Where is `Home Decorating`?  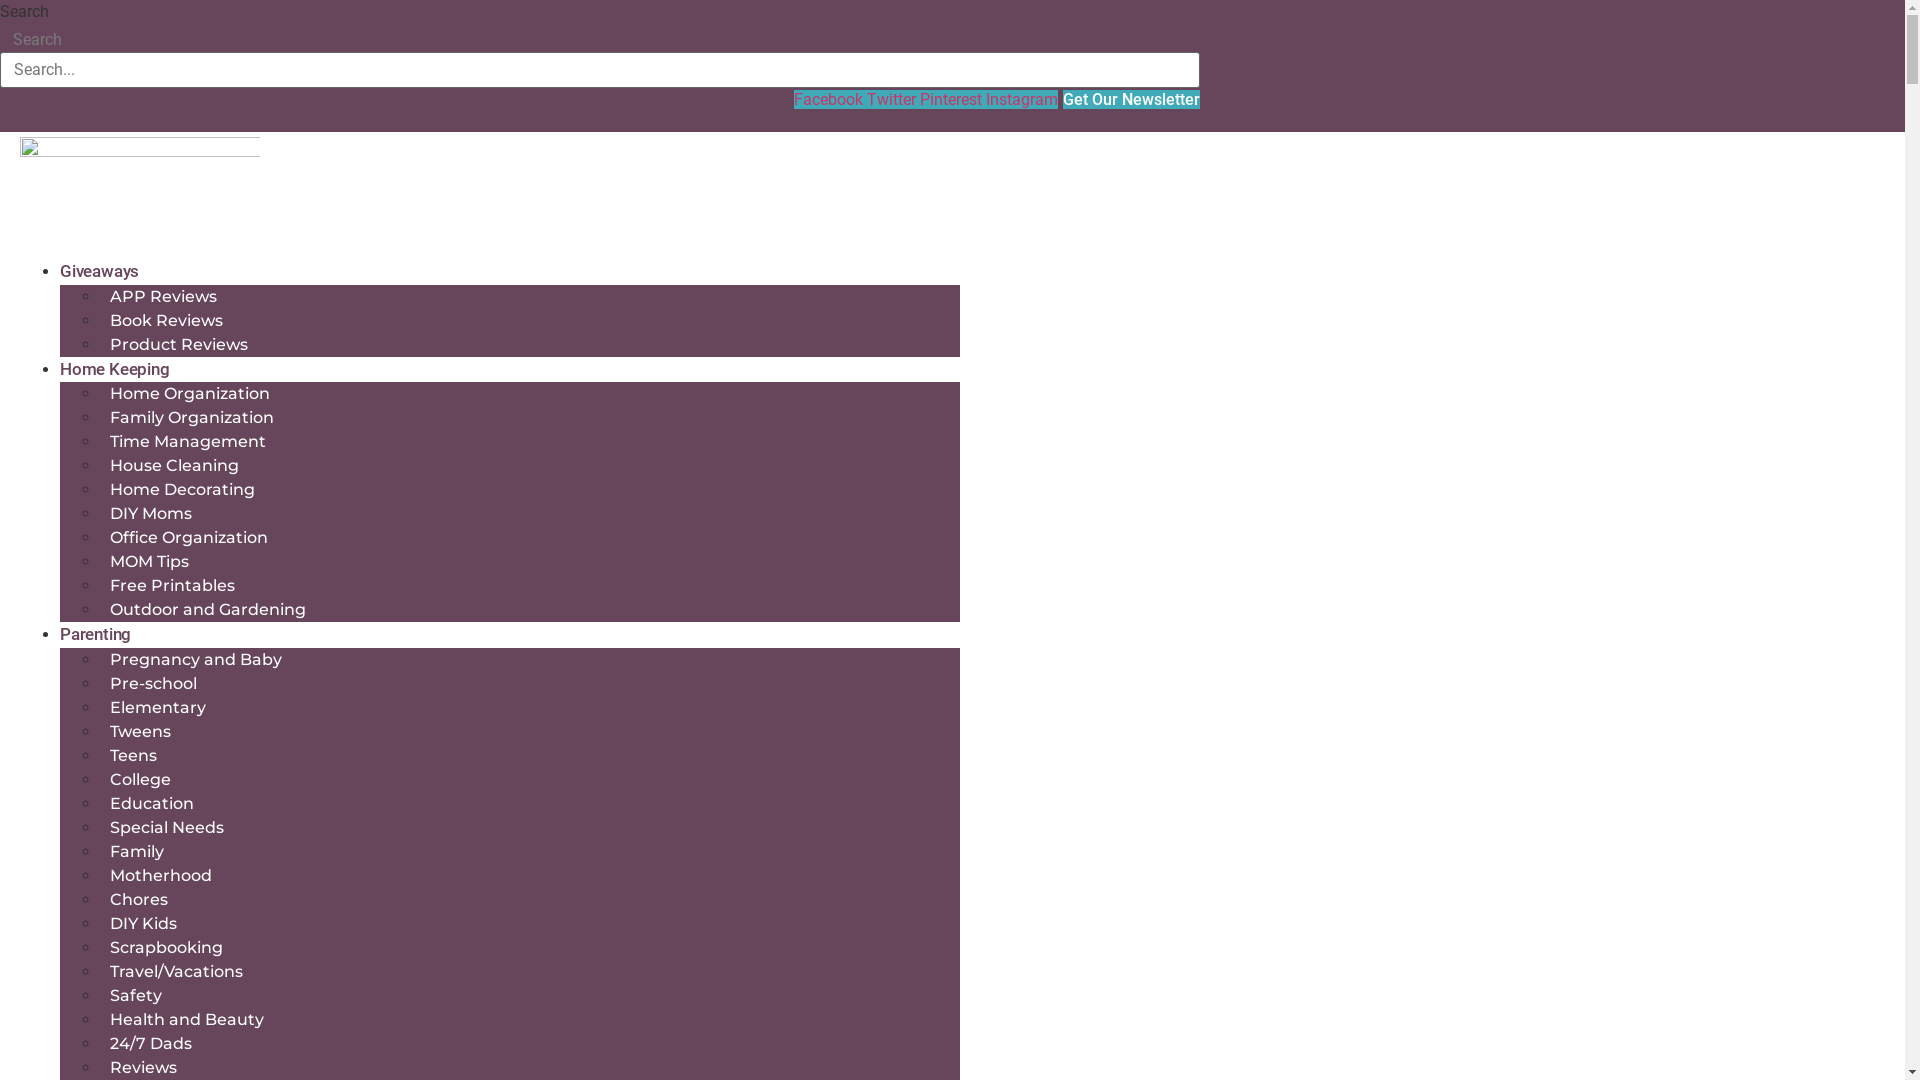
Home Decorating is located at coordinates (182, 489).